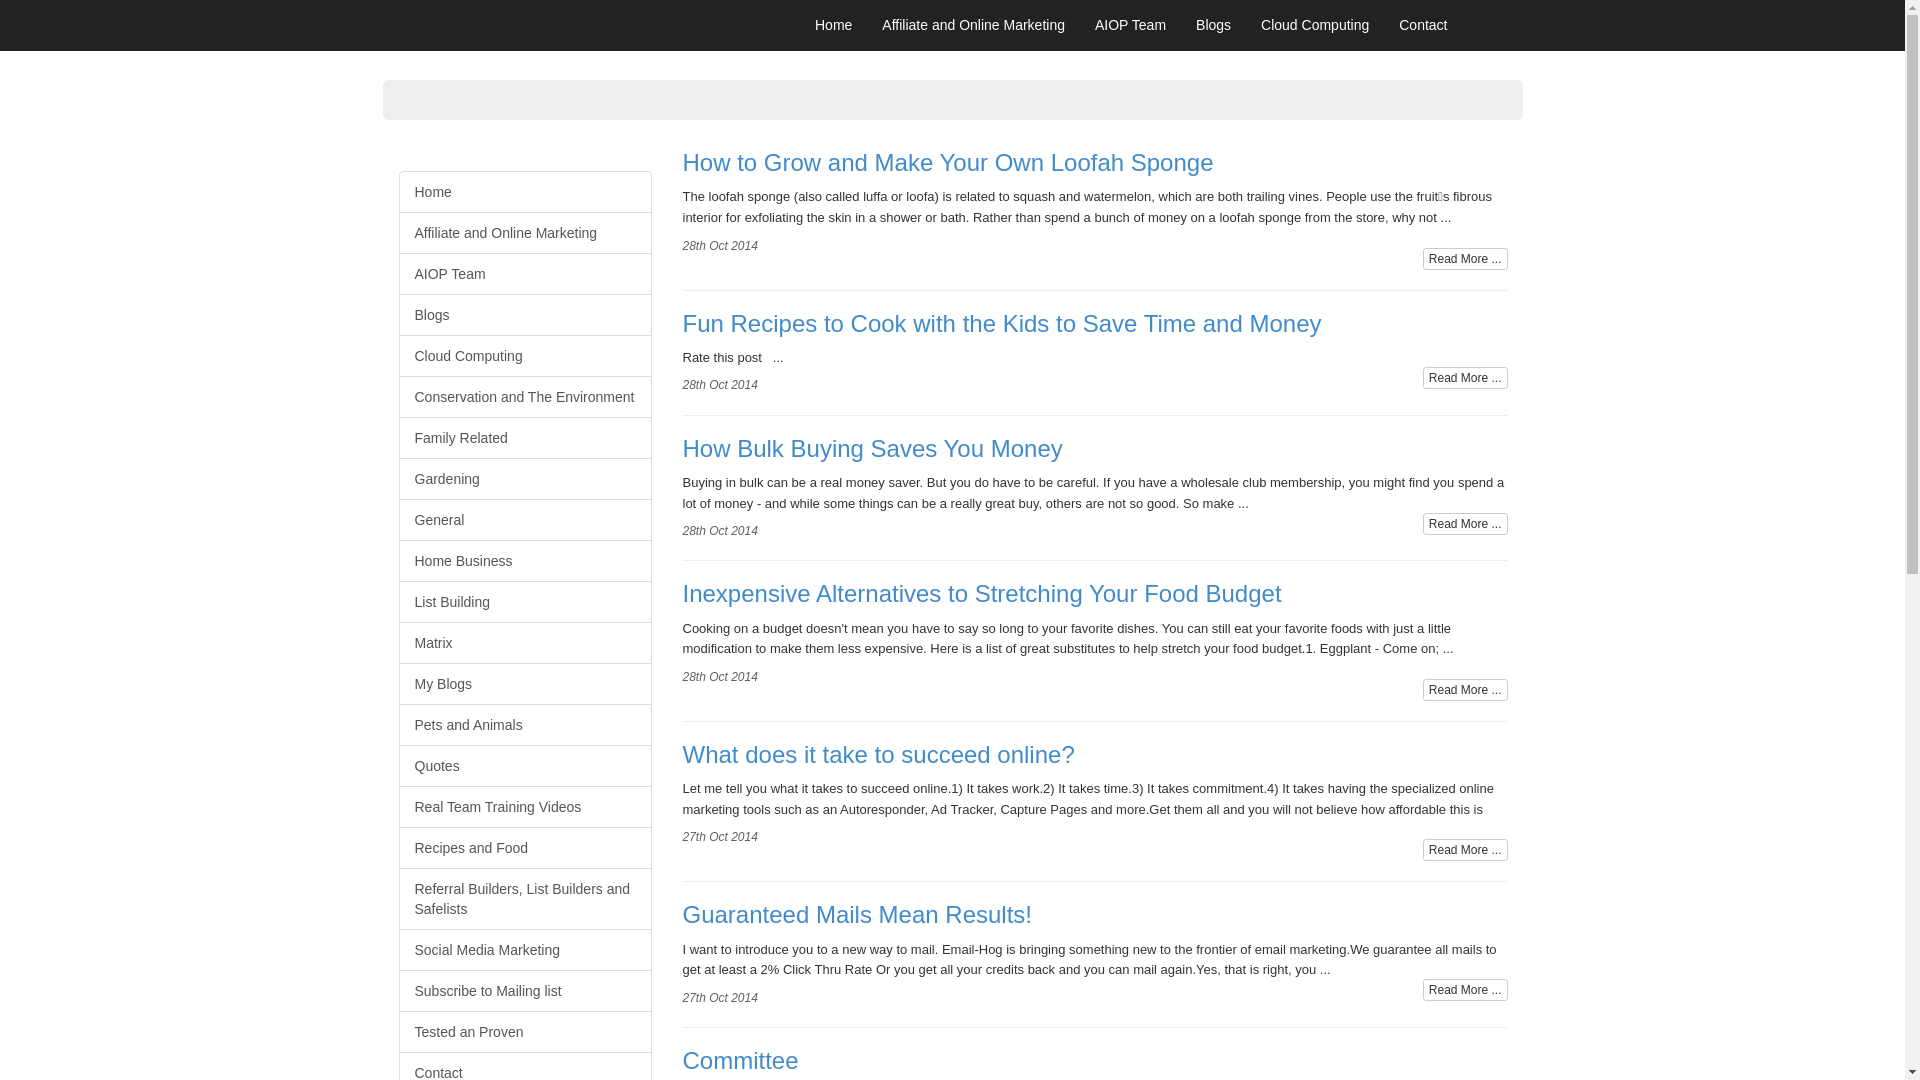 The width and height of the screenshot is (1920, 1080). Describe the element at coordinates (524, 438) in the screenshot. I see `Family Related` at that location.